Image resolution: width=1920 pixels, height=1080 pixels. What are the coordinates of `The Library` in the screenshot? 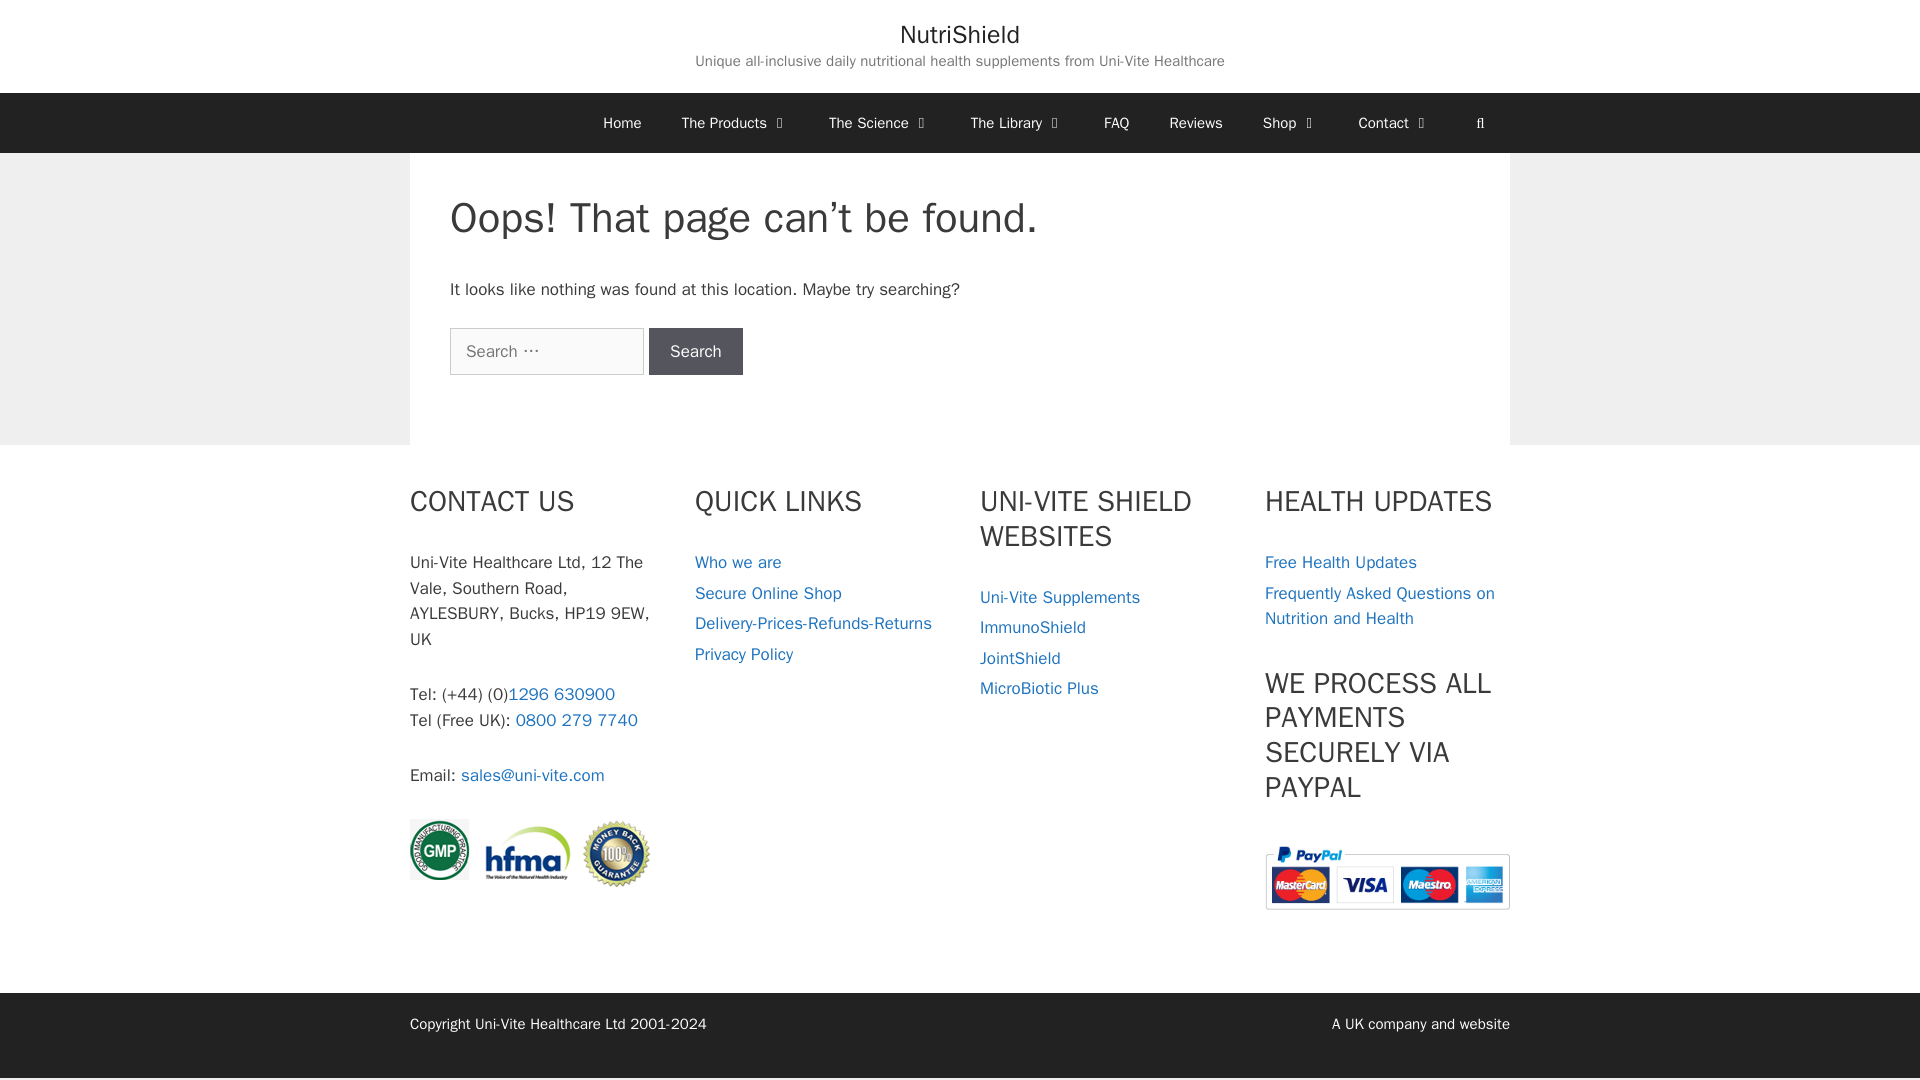 It's located at (1017, 122).